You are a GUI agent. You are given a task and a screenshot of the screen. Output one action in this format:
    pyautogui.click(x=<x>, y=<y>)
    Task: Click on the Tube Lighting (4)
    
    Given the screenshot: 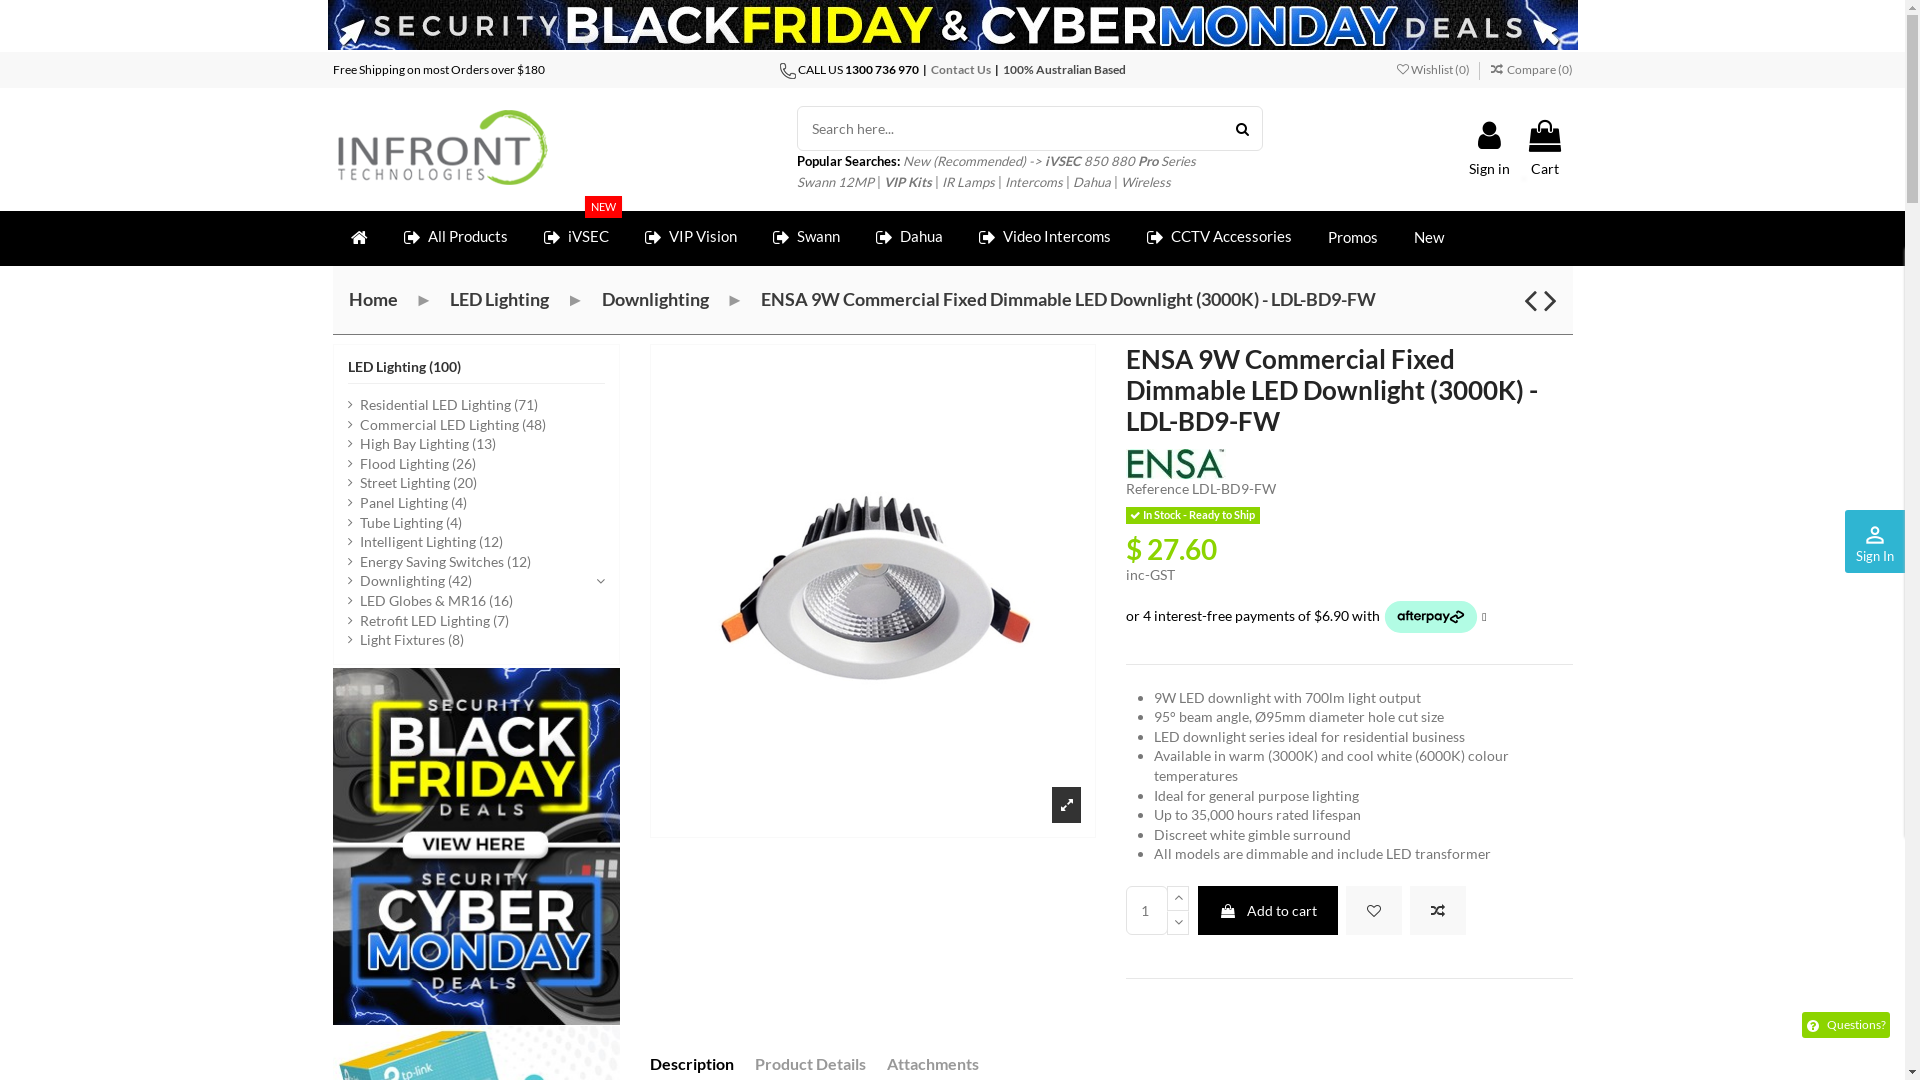 What is the action you would take?
    pyautogui.click(x=405, y=523)
    